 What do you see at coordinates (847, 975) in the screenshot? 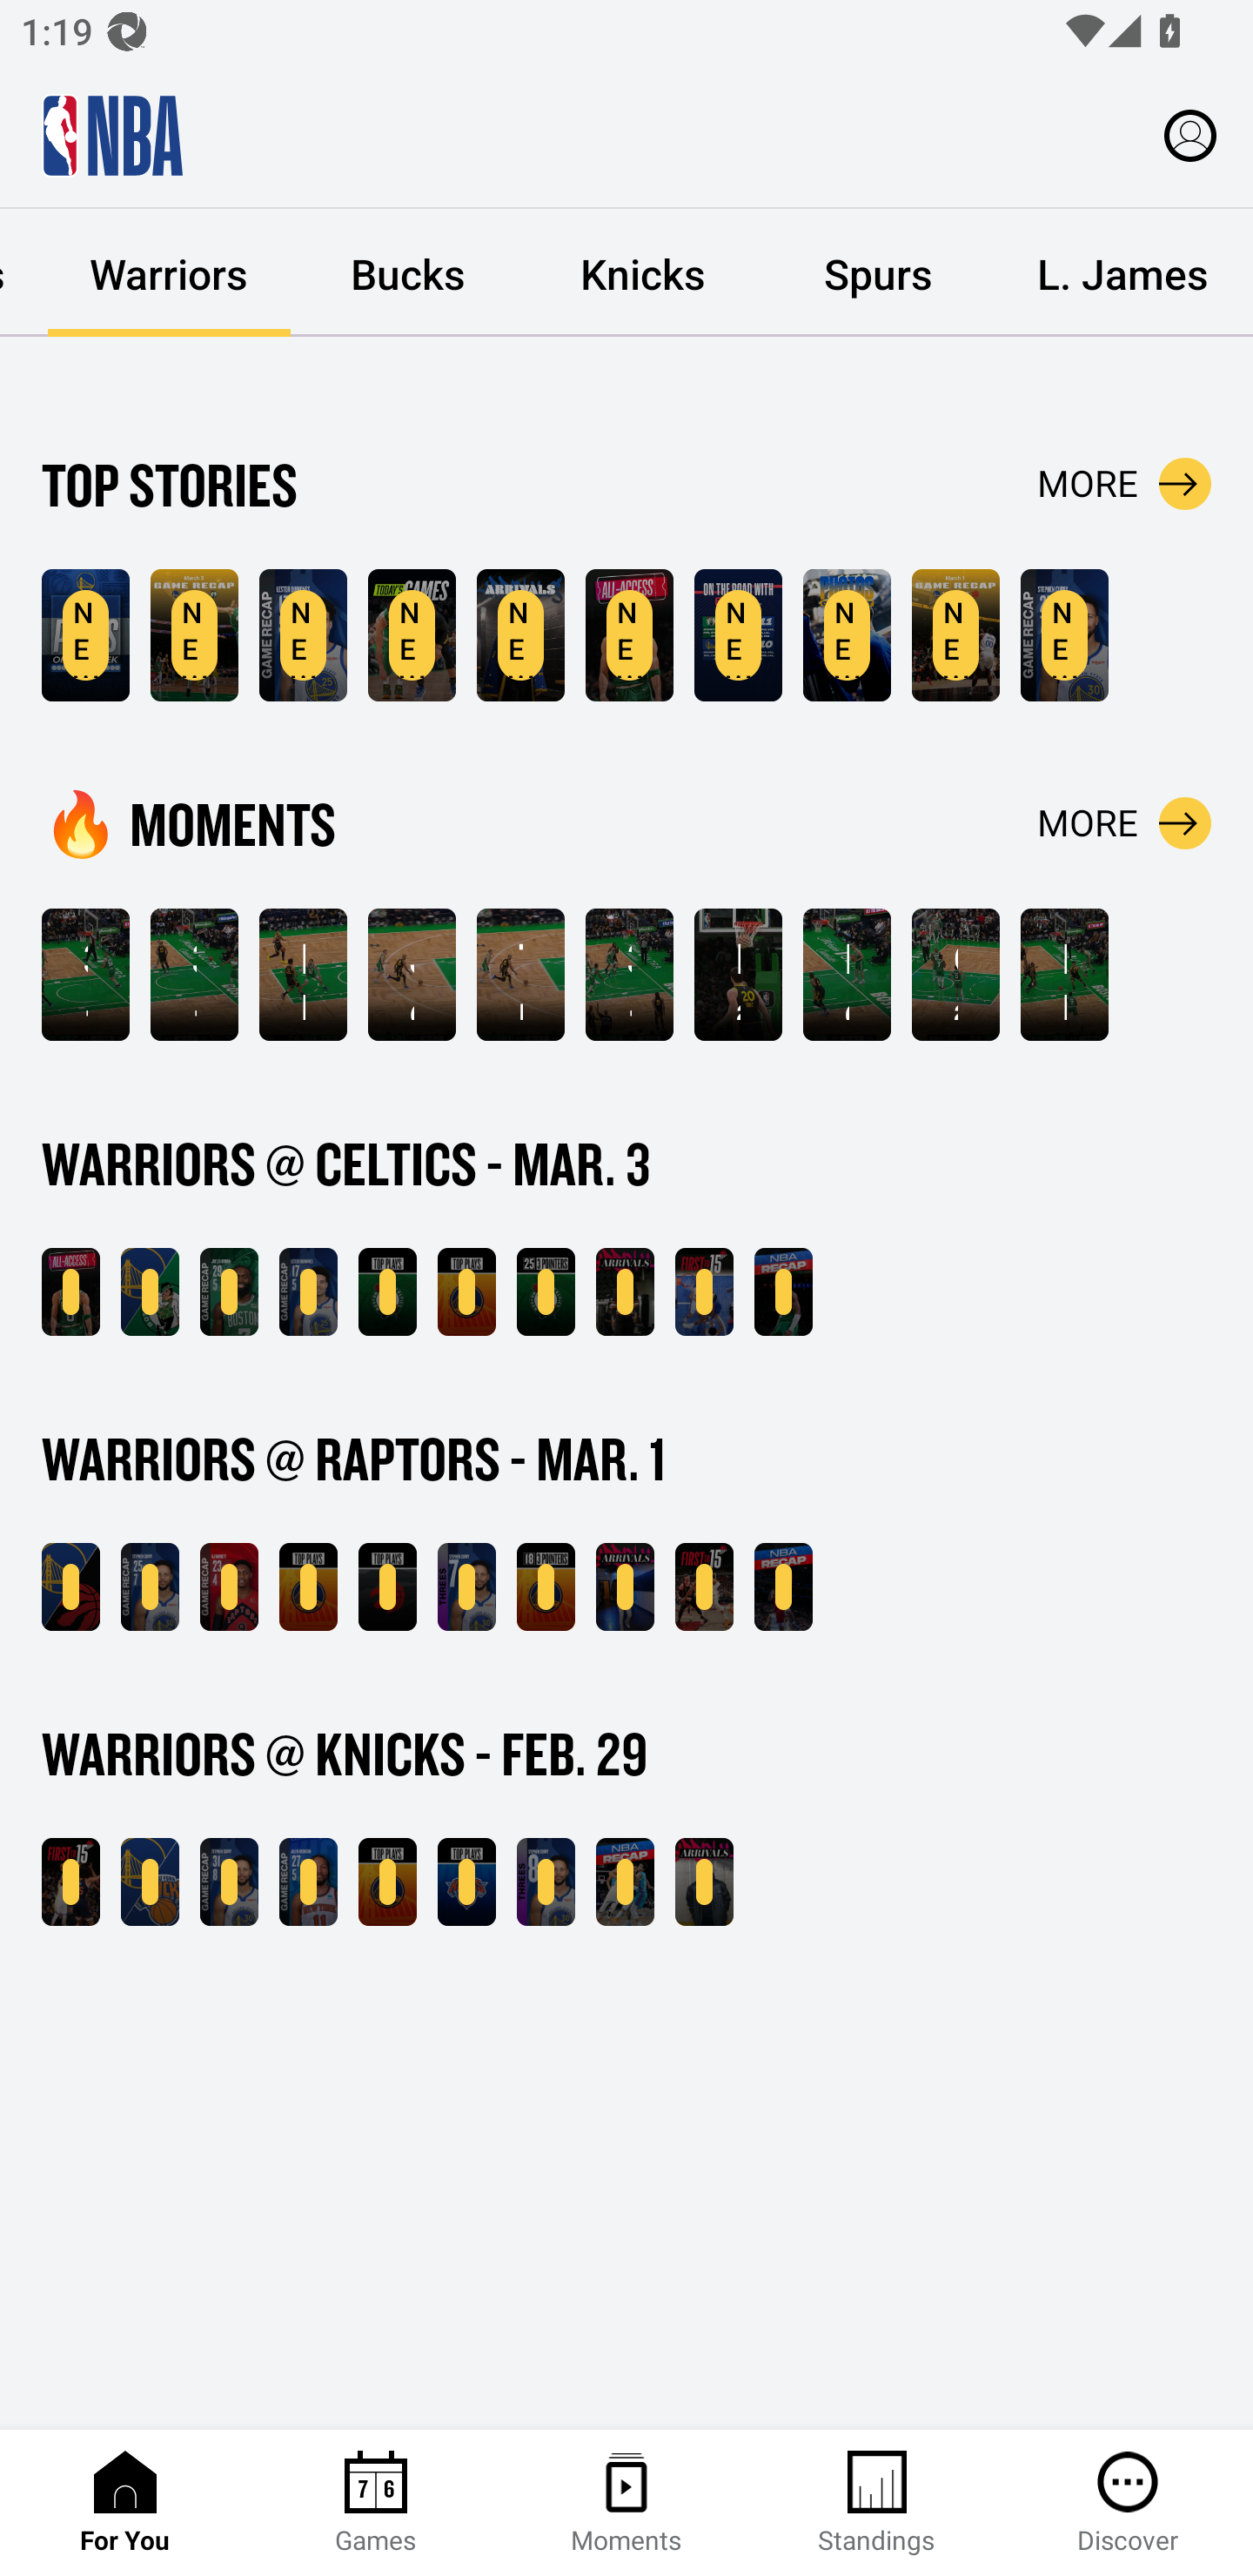
I see `Moses Moody rises up for the dunk` at bounding box center [847, 975].